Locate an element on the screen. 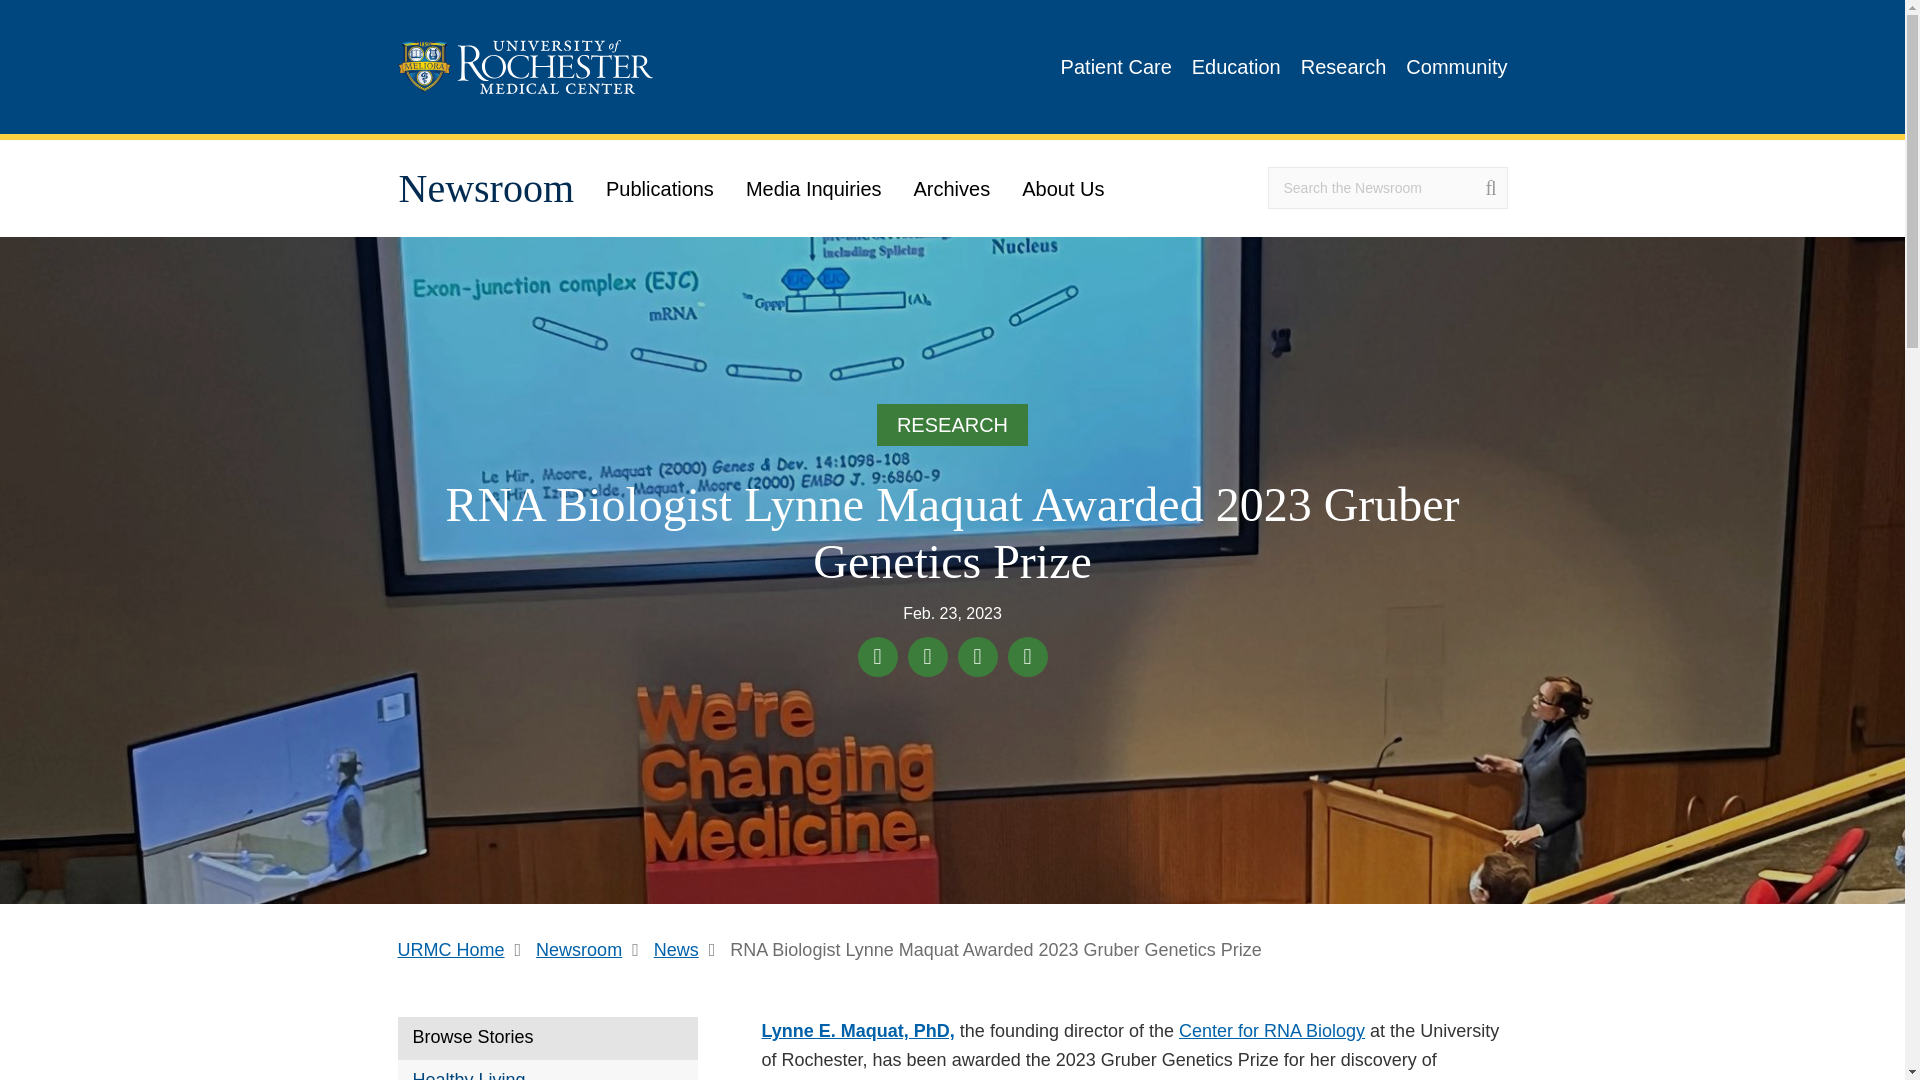  Archives is located at coordinates (952, 188).